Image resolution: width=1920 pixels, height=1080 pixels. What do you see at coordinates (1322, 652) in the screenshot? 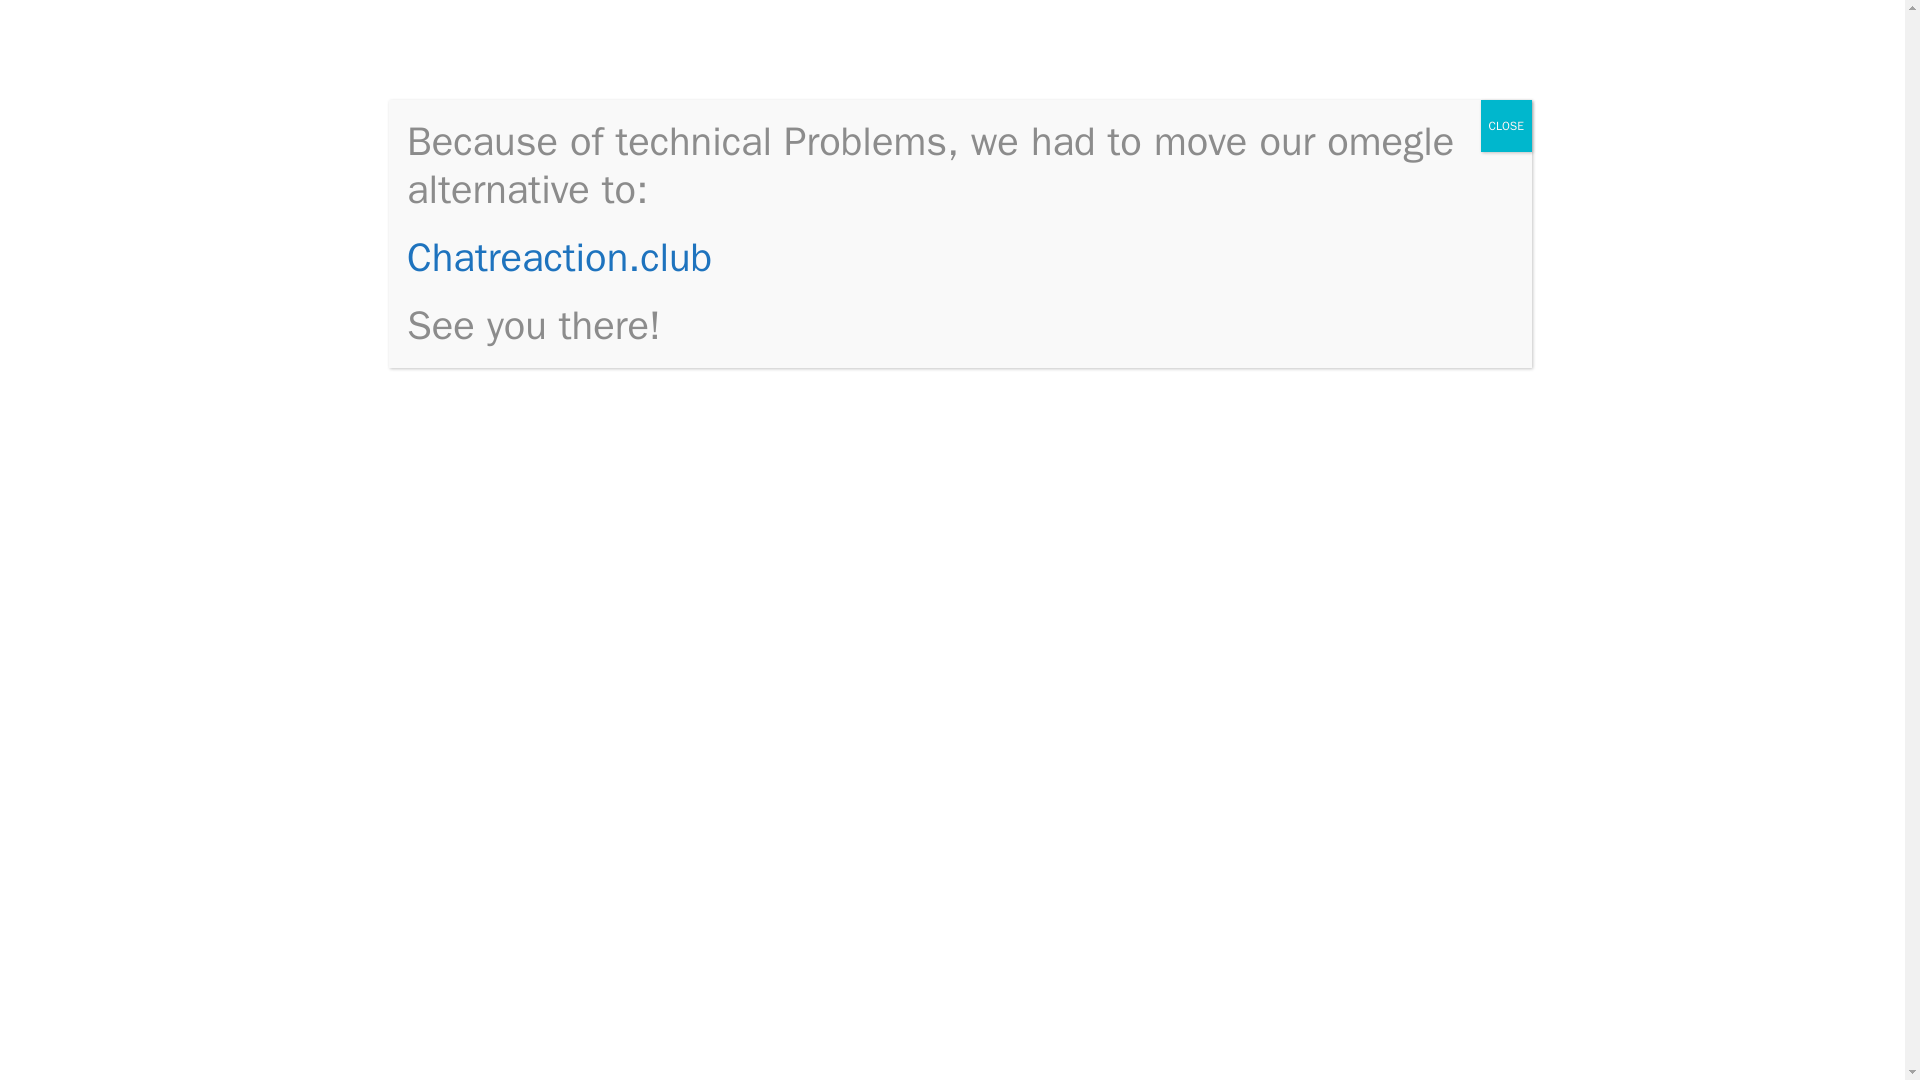
I see `Free cam4cam` at bounding box center [1322, 652].